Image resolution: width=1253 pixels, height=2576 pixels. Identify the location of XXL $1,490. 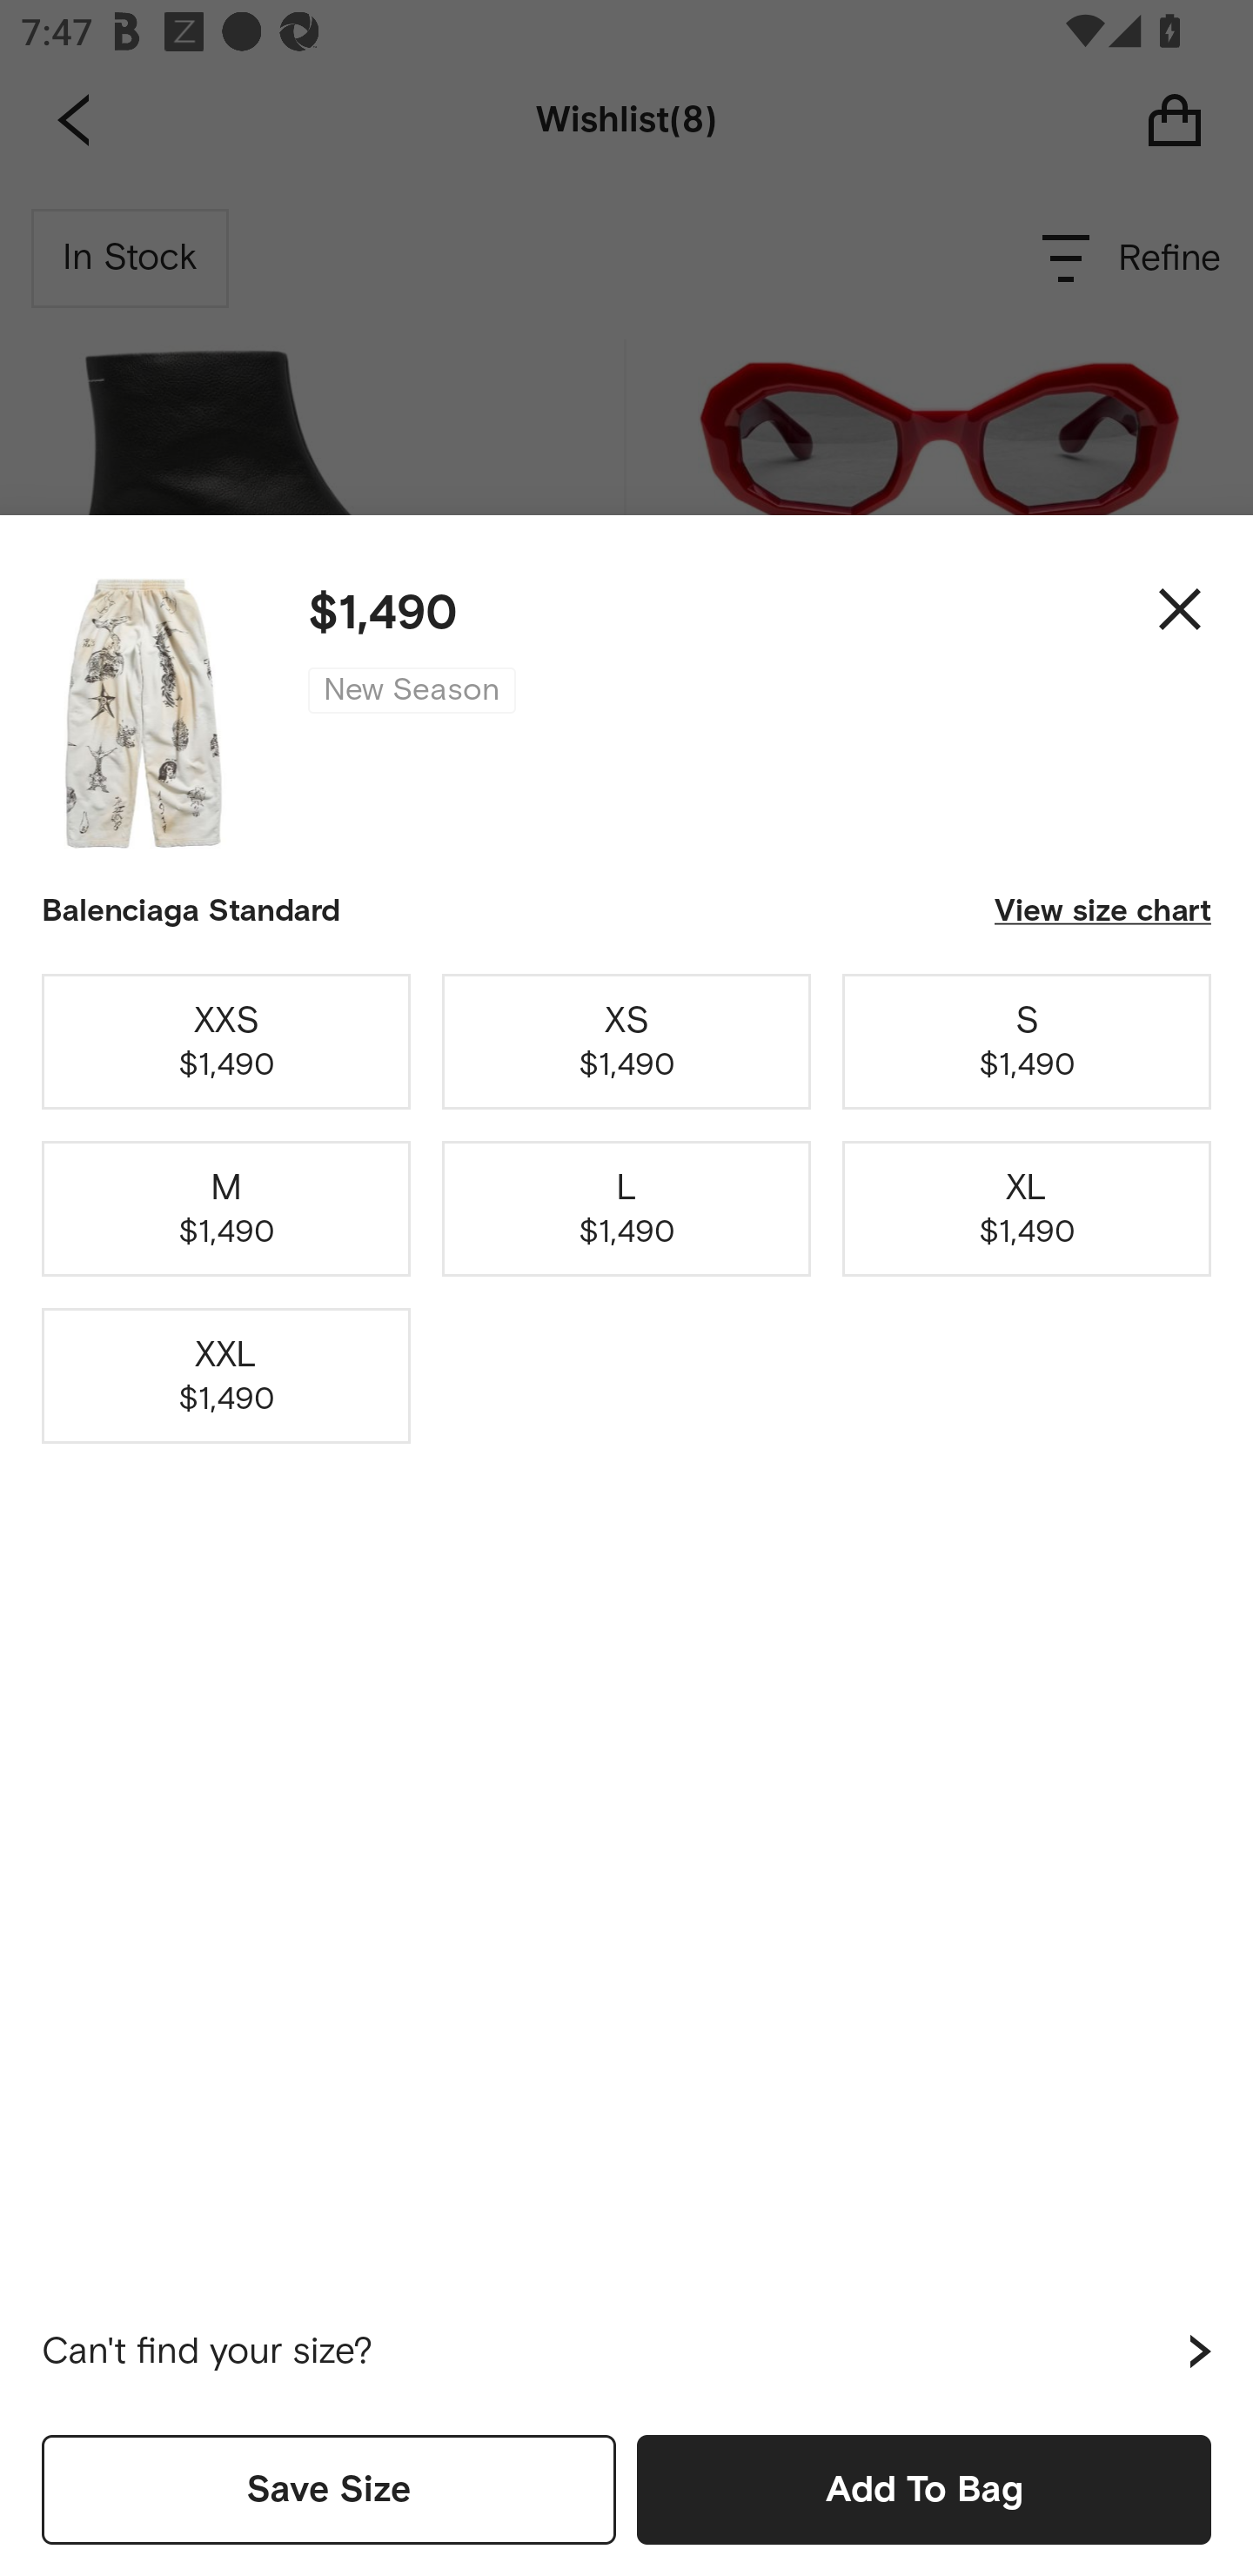
(226, 1375).